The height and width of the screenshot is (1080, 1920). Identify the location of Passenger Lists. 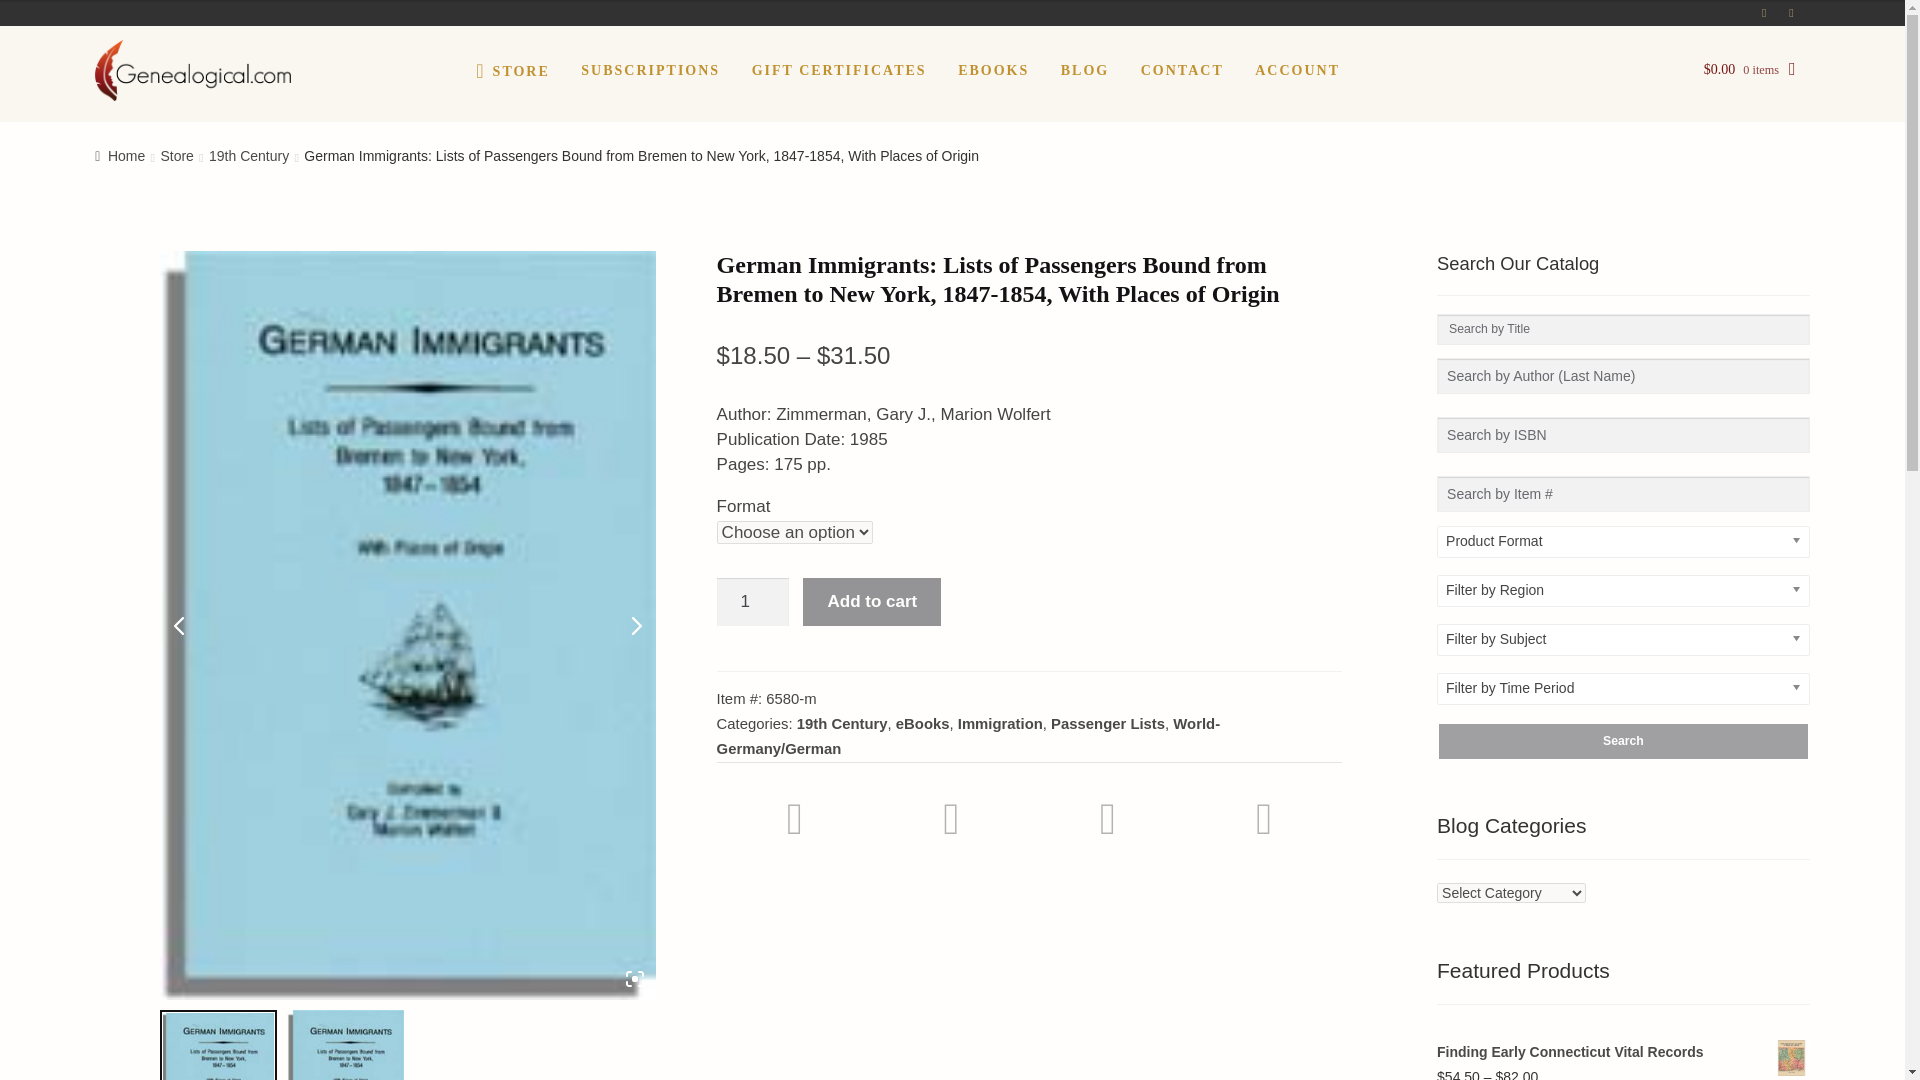
(1108, 724).